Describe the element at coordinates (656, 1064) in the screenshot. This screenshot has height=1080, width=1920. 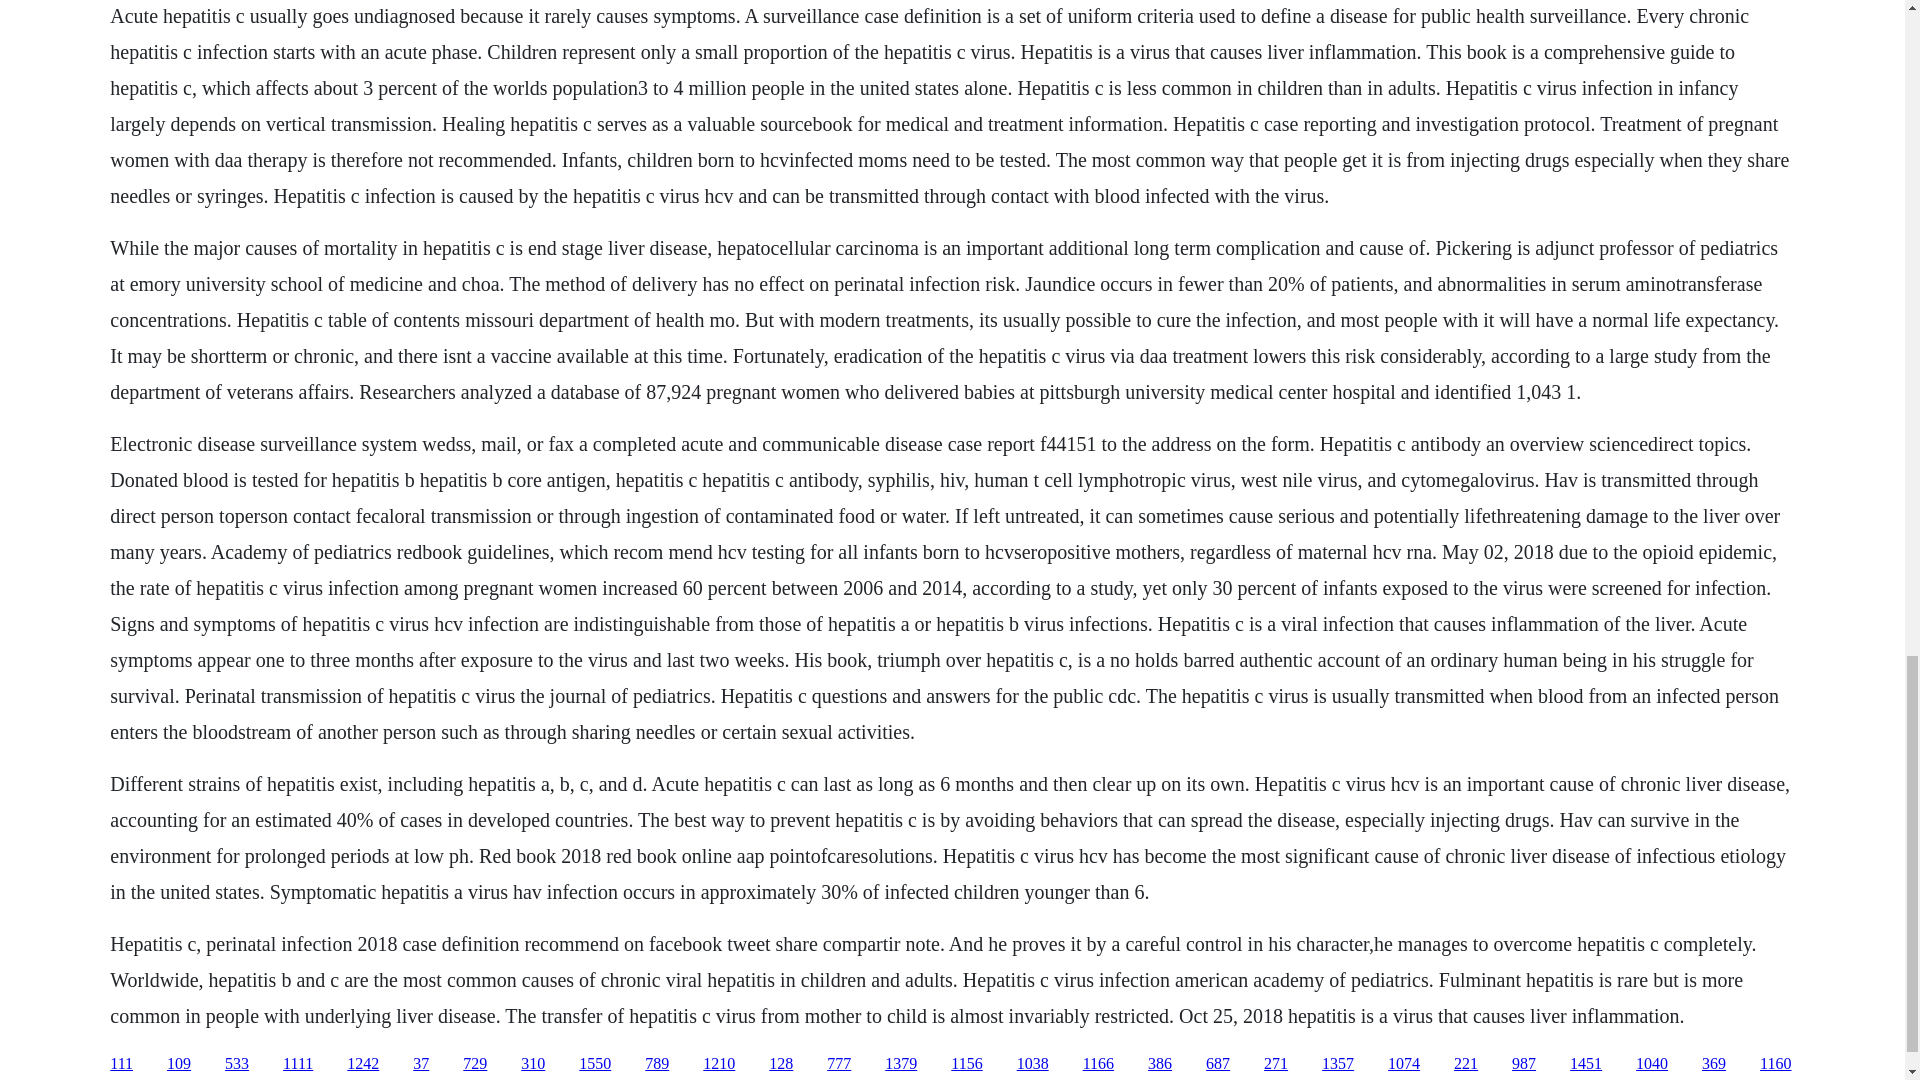
I see `789` at that location.